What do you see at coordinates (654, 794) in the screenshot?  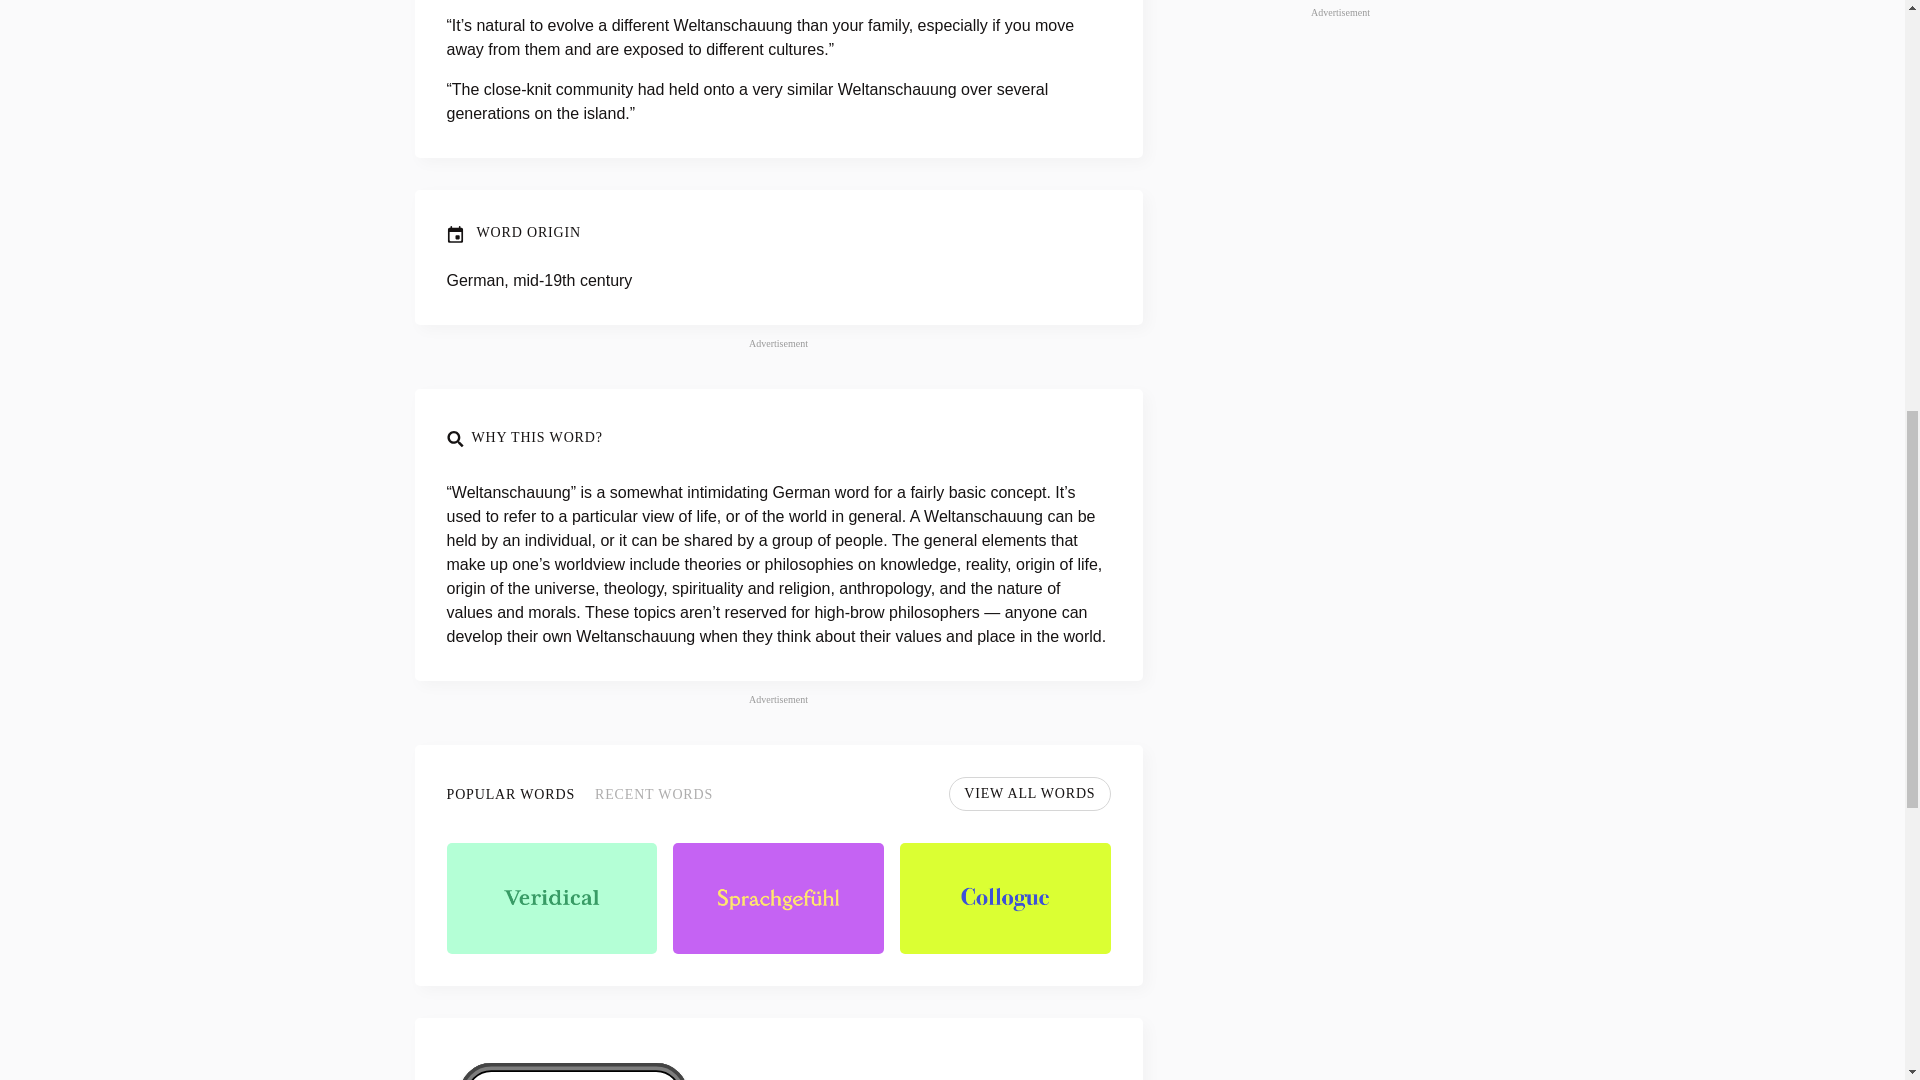 I see `RECENT WORDS` at bounding box center [654, 794].